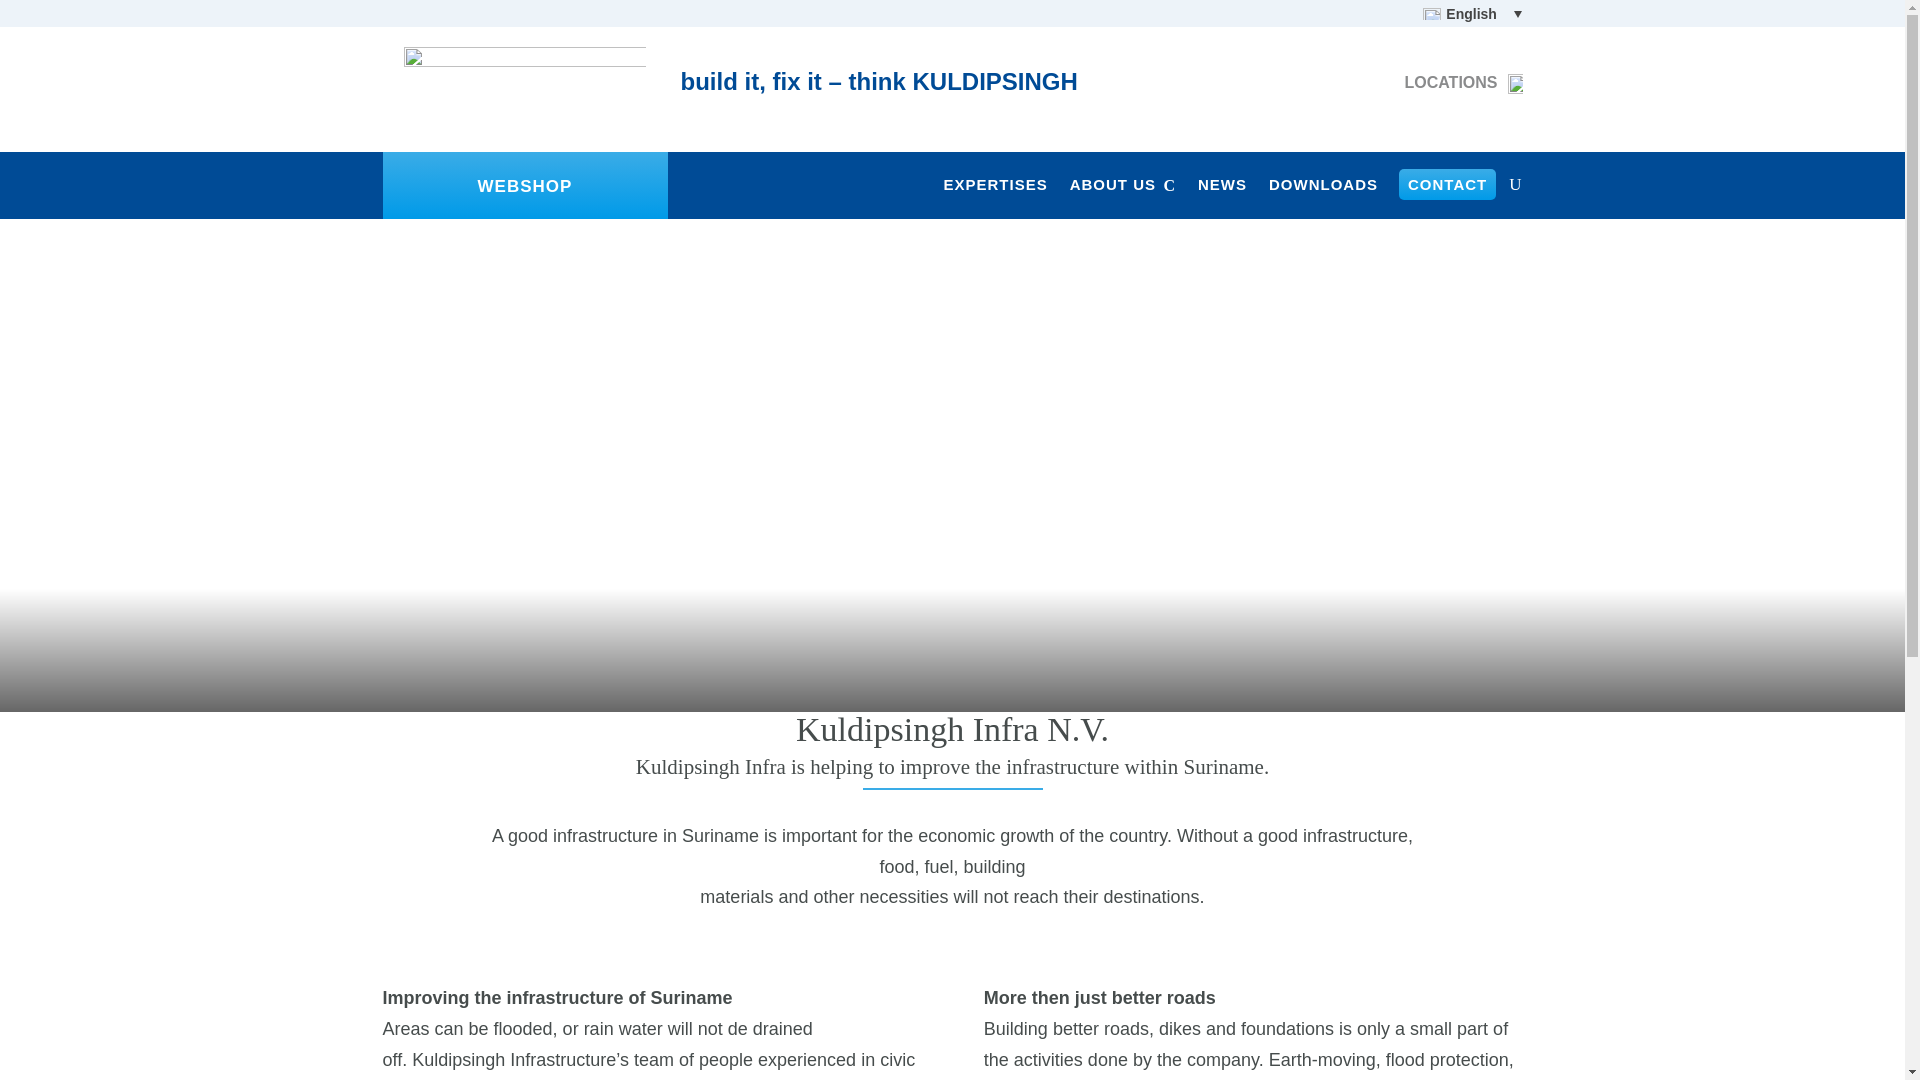 Image resolution: width=1920 pixels, height=1080 pixels. What do you see at coordinates (525, 186) in the screenshot?
I see `WEBSHOP` at bounding box center [525, 186].